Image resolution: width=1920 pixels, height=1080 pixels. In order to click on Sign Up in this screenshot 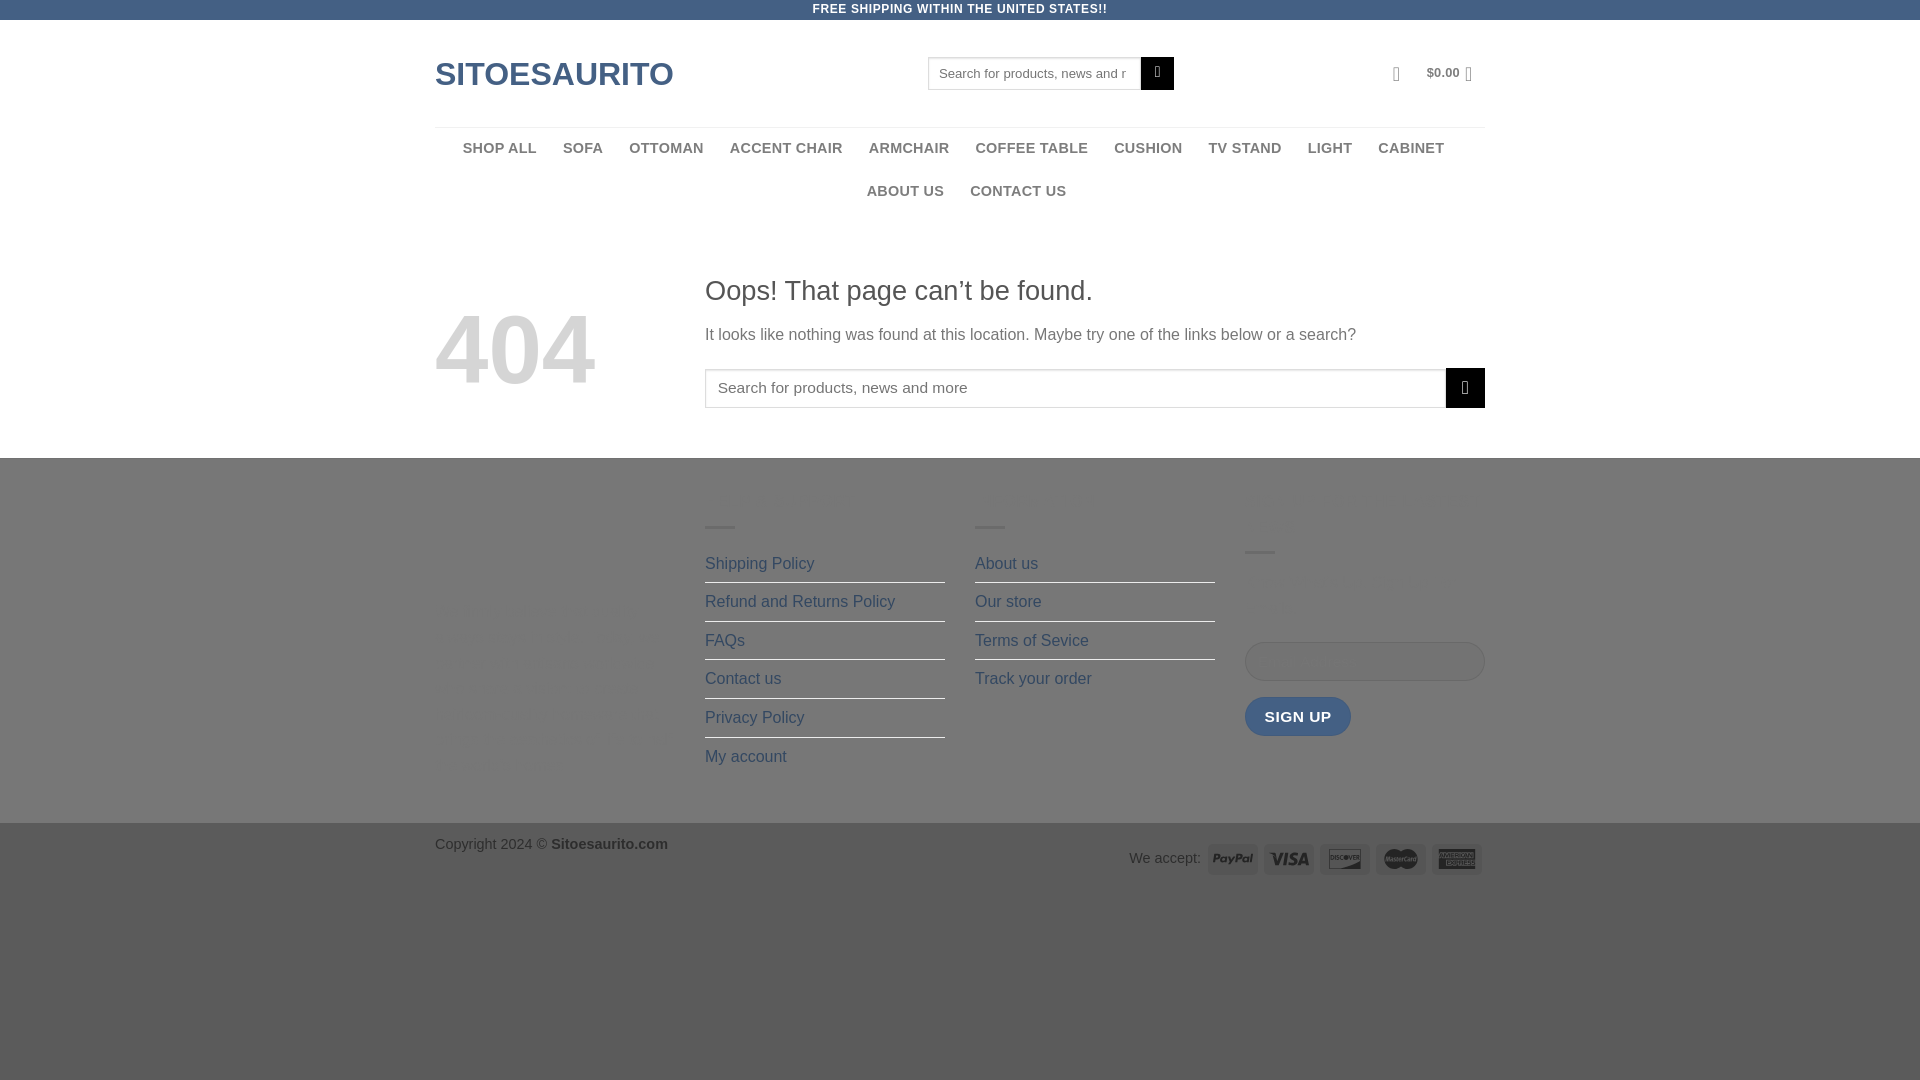, I will do `click(1298, 716)`.